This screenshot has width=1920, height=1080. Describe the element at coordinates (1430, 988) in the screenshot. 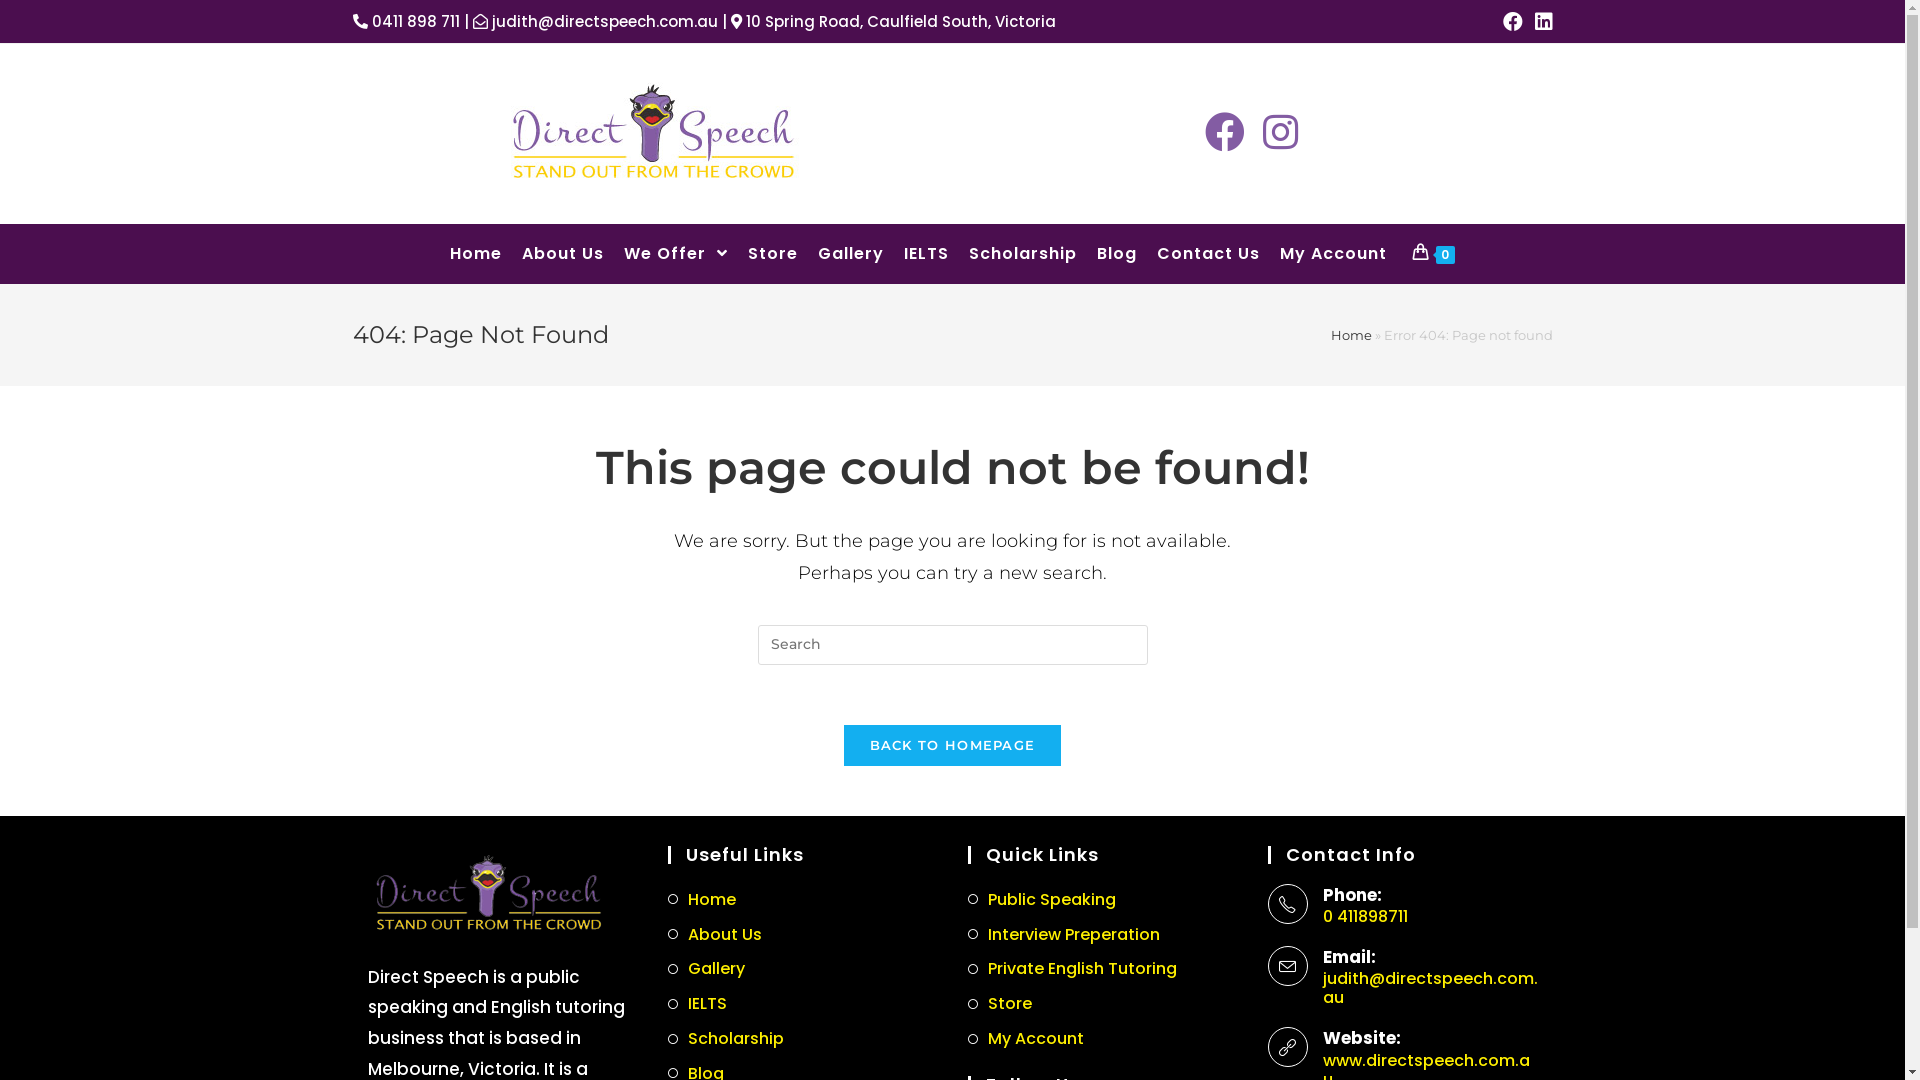

I see `judith@directspeech.com.au` at that location.